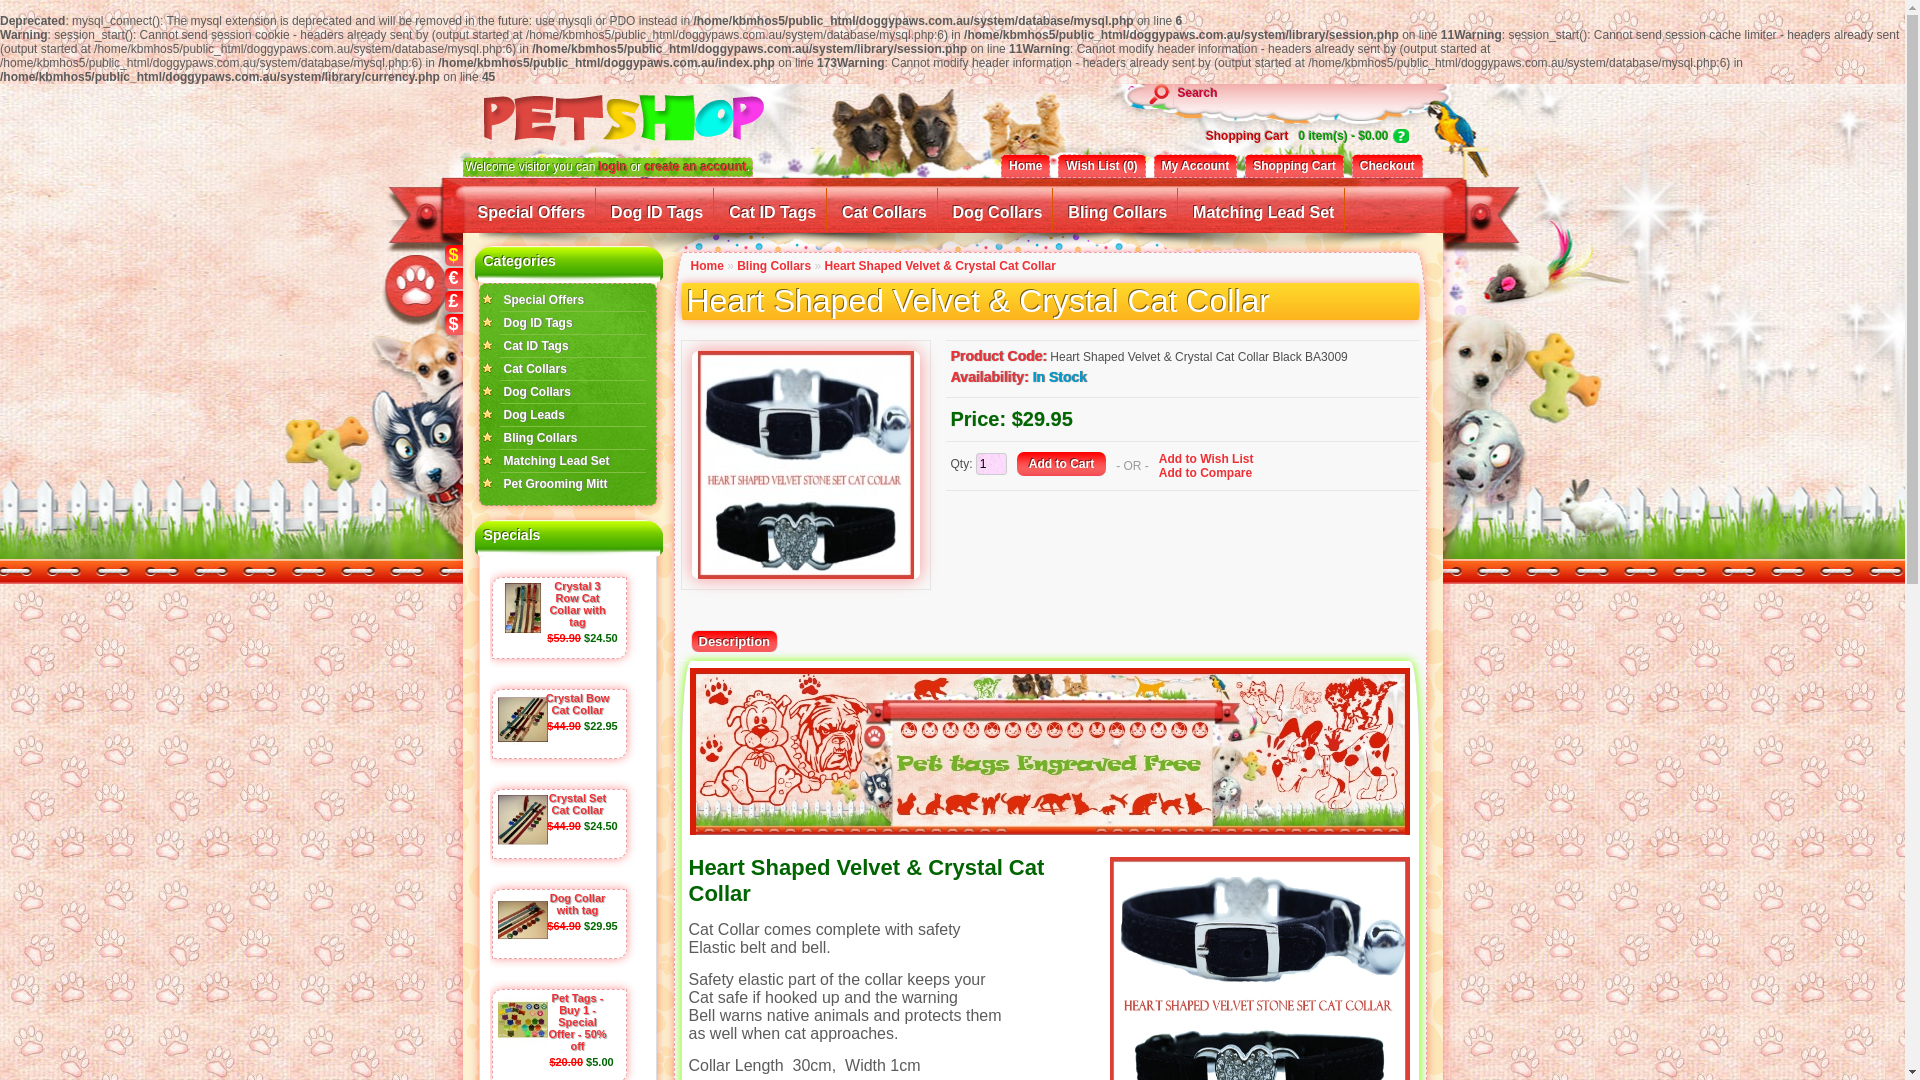 The width and height of the screenshot is (1920, 1080). Describe the element at coordinates (1264, 209) in the screenshot. I see `Matching Lead Set` at that location.